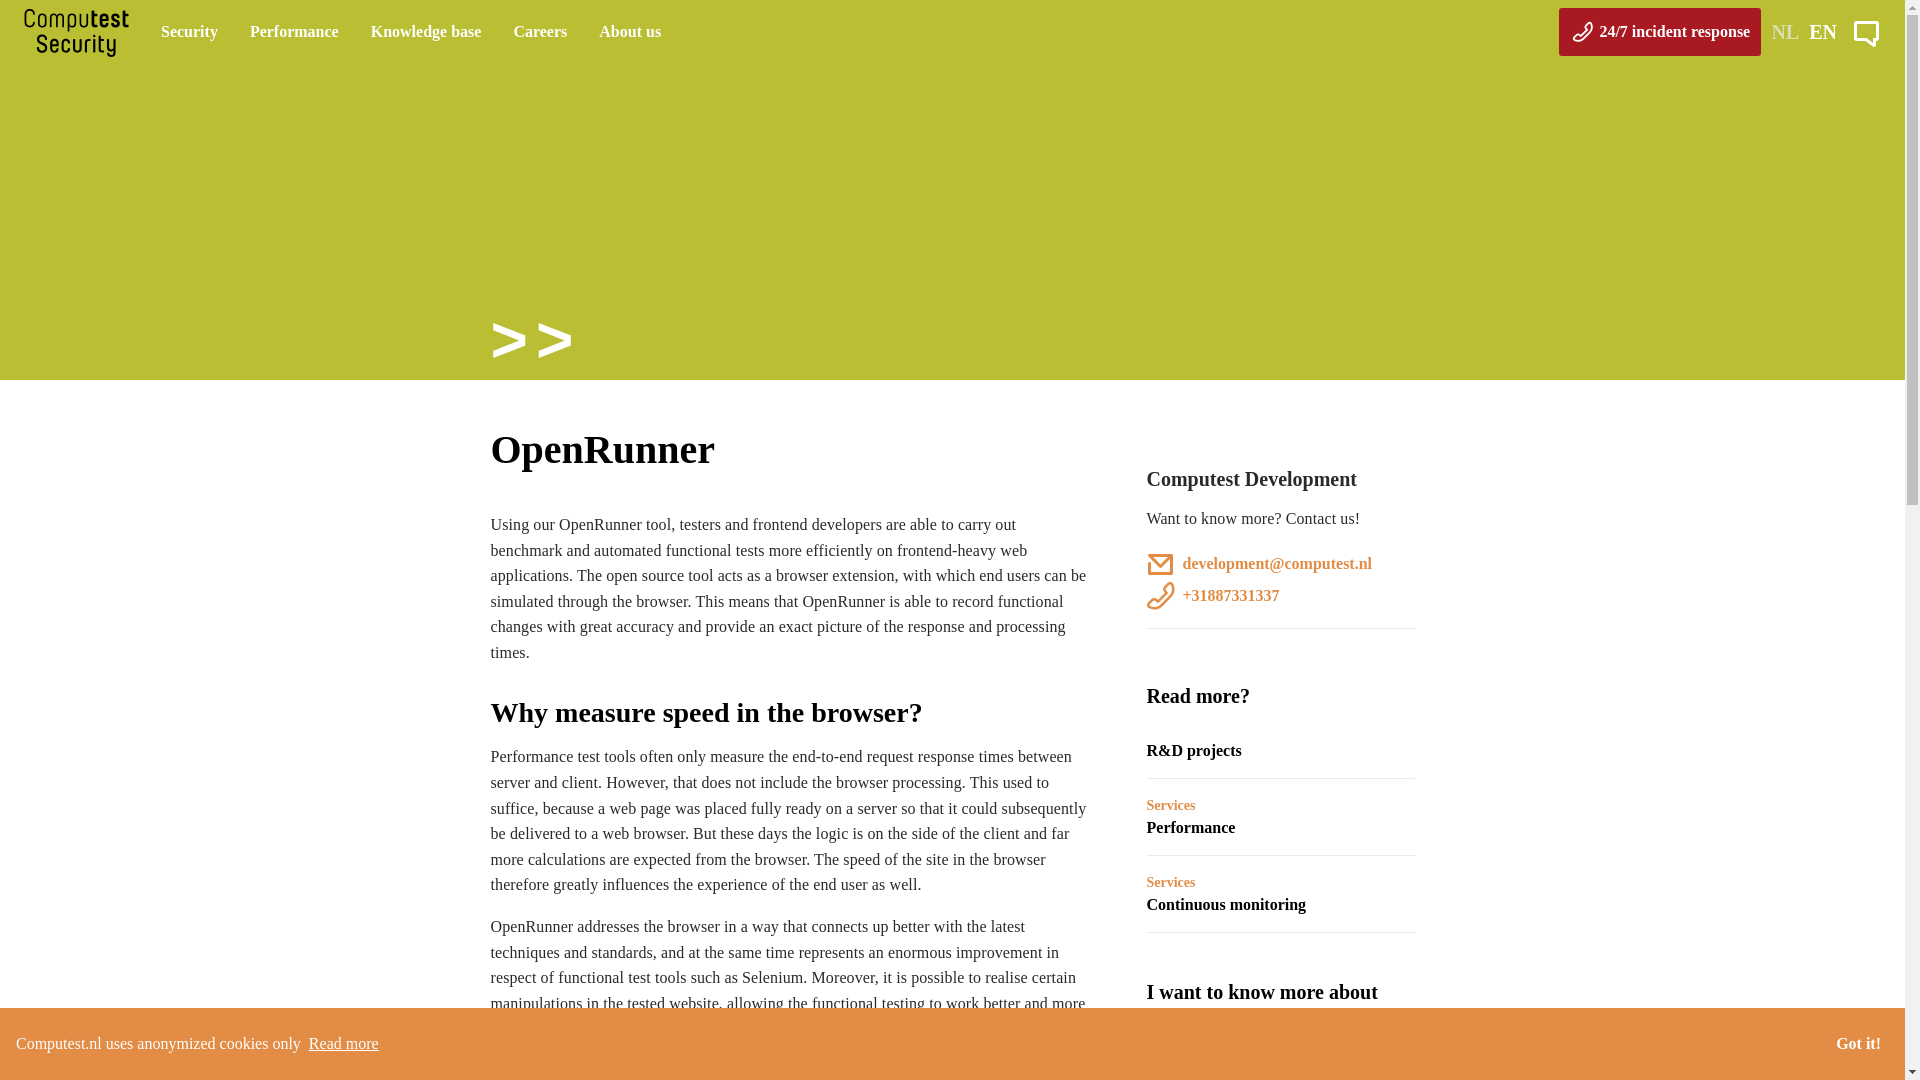 This screenshot has width=1920, height=1080. I want to click on Services, so click(1170, 882).